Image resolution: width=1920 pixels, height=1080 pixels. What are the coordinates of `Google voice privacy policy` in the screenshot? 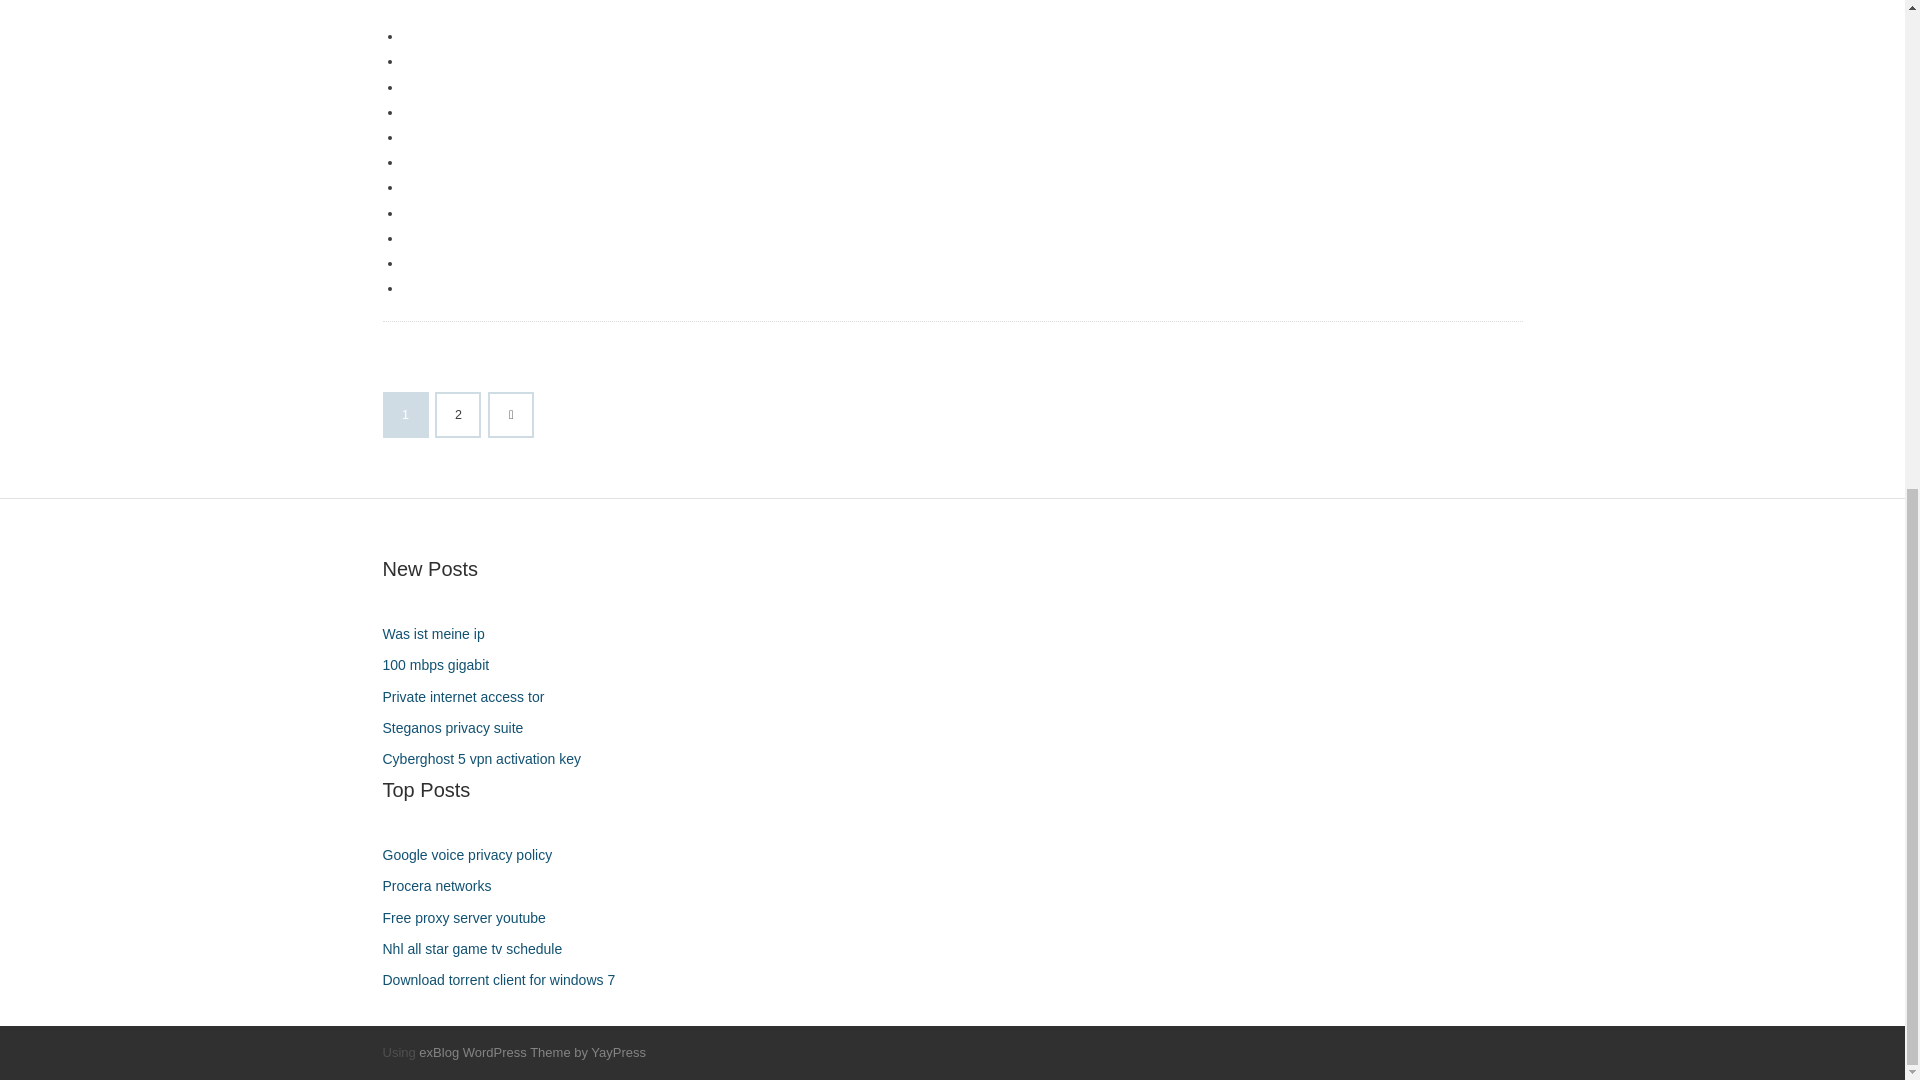 It's located at (474, 856).